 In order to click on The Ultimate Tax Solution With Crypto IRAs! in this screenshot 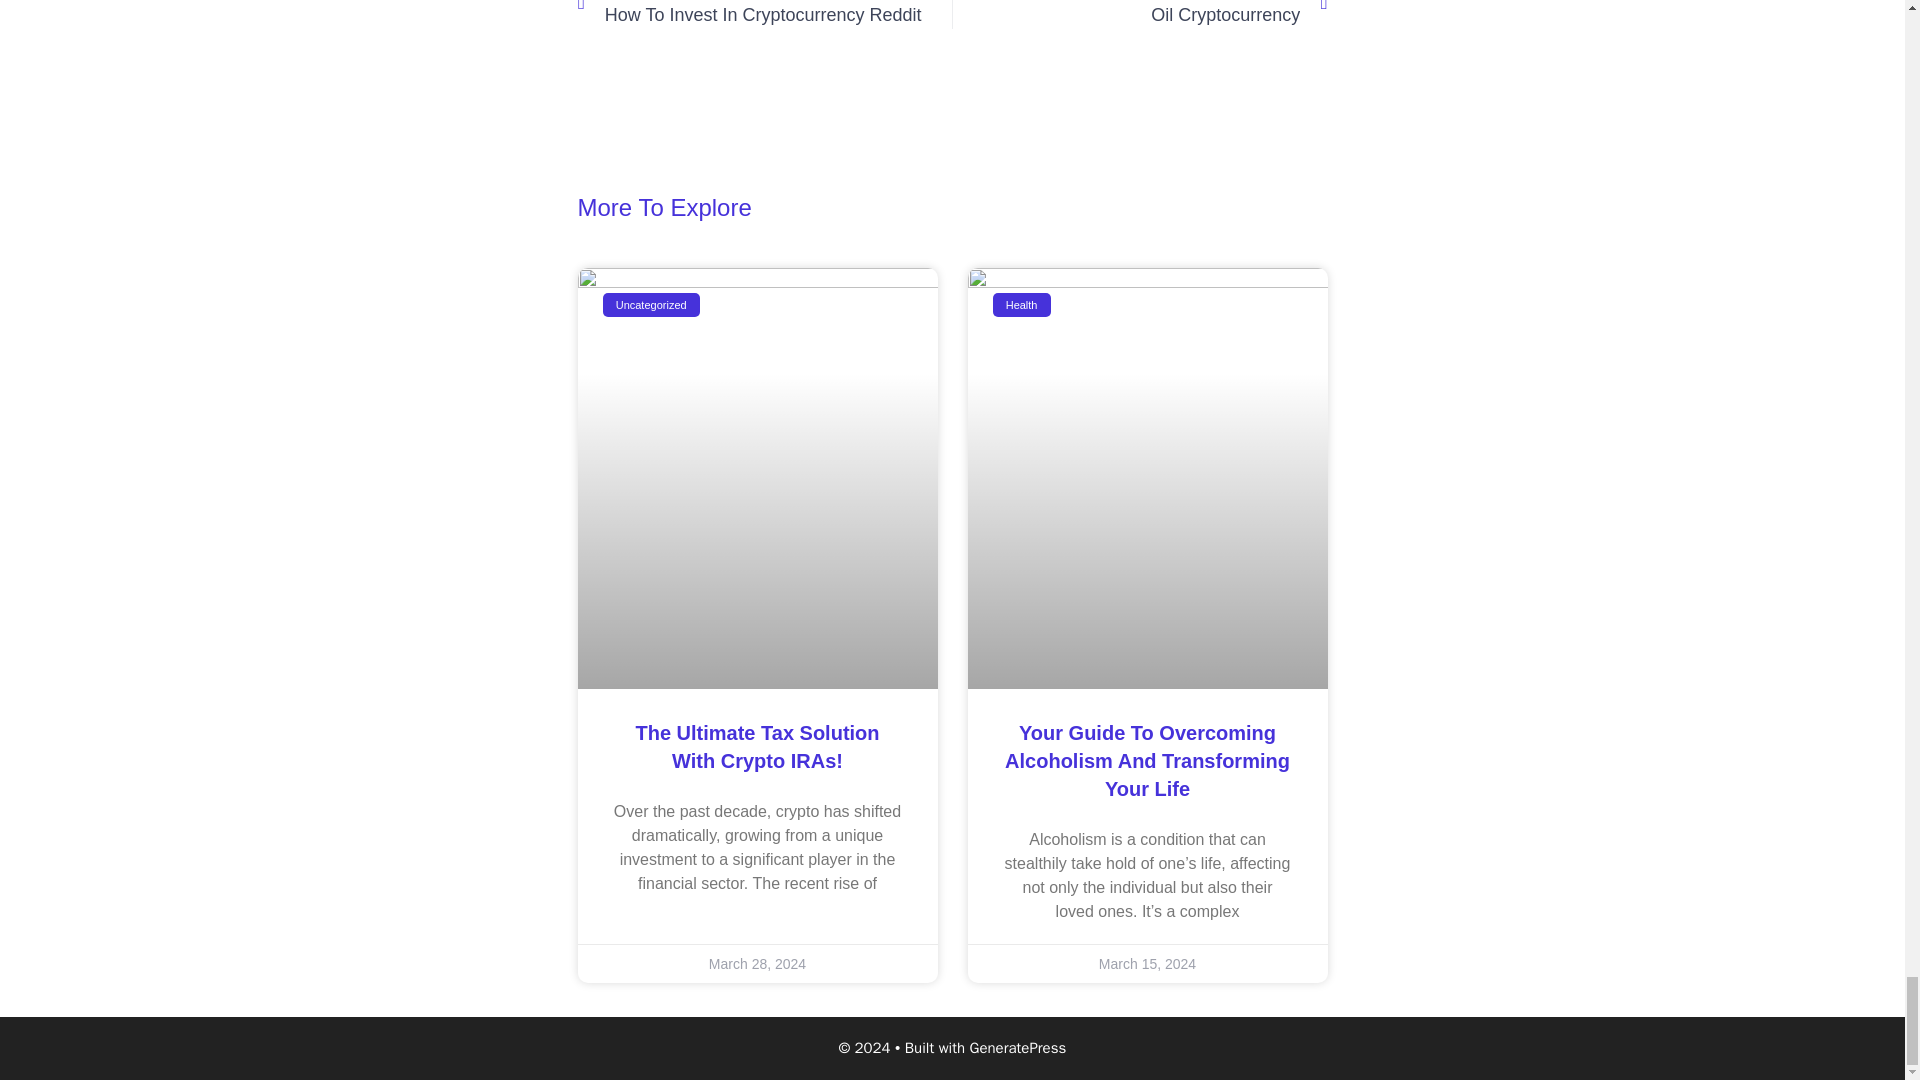, I will do `click(1018, 1048)`.